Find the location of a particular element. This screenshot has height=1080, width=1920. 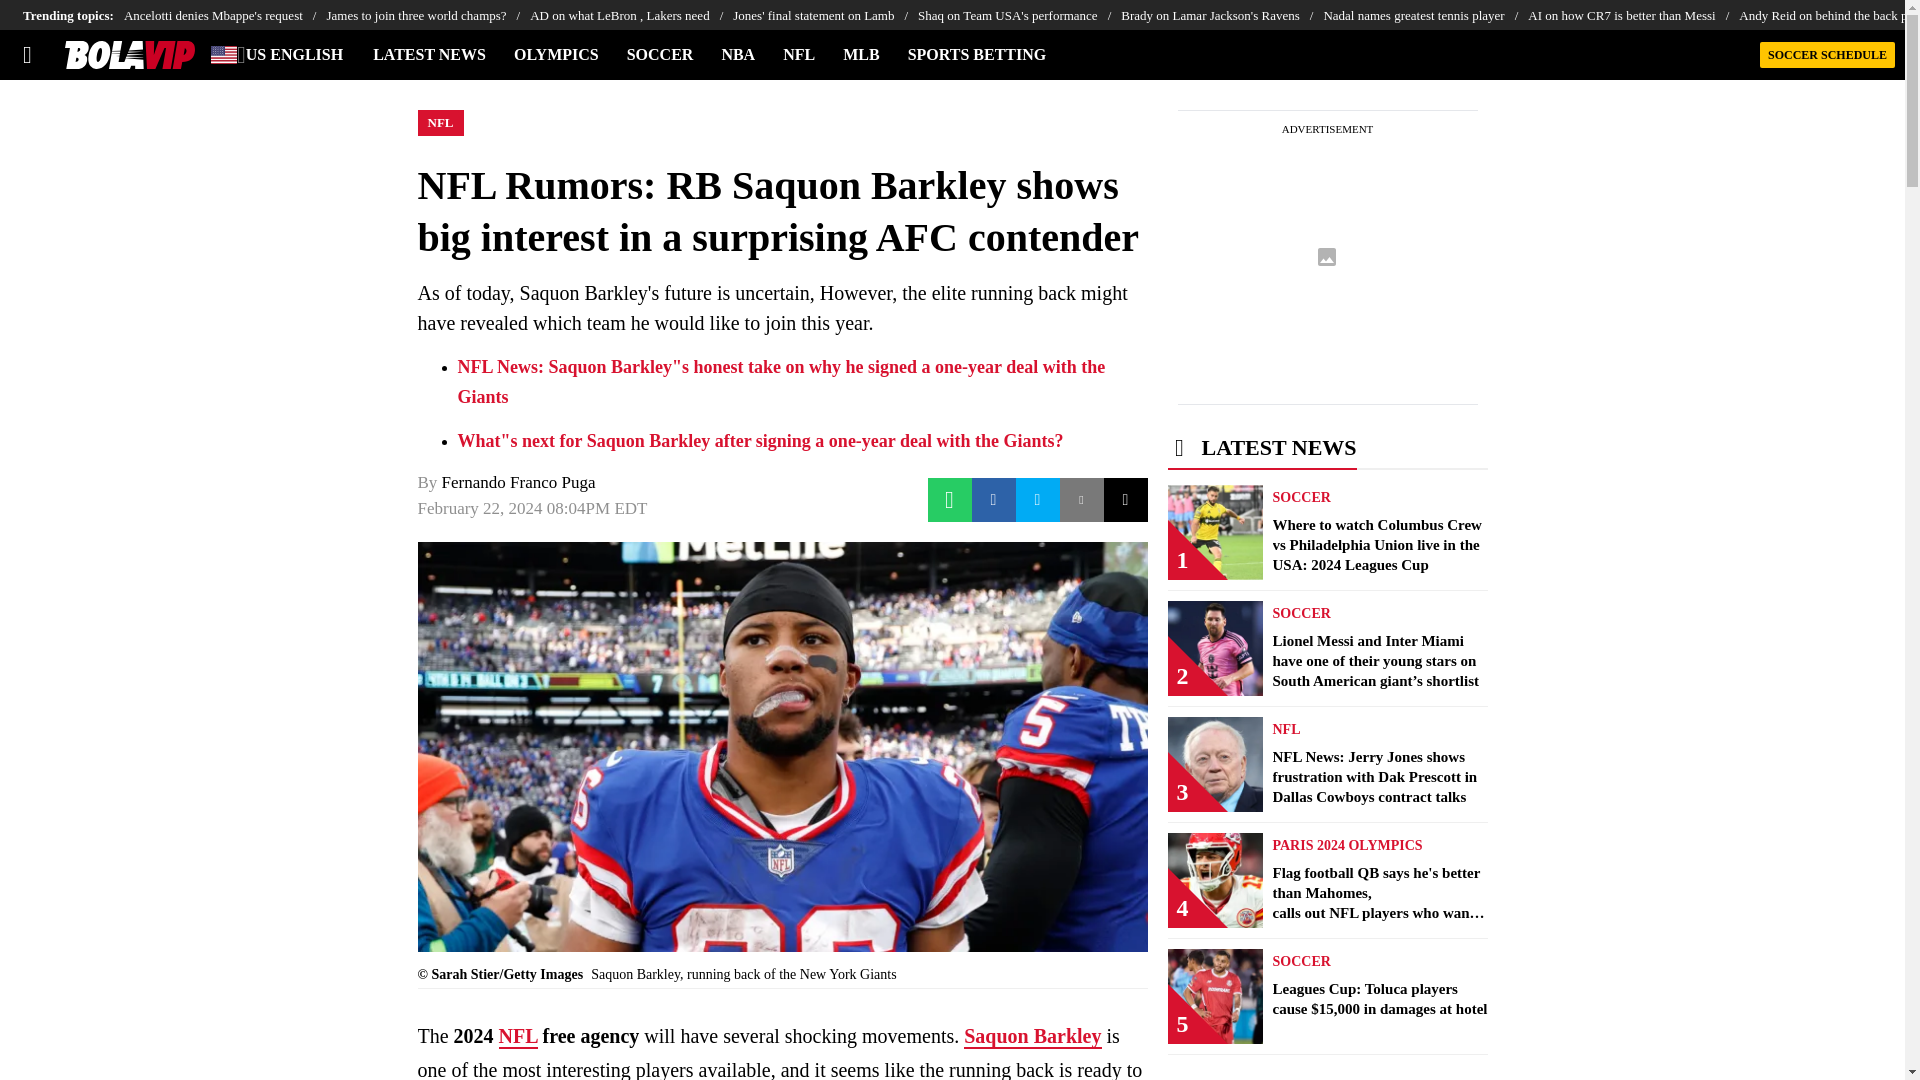

James to join three world champs? is located at coordinates (428, 15).